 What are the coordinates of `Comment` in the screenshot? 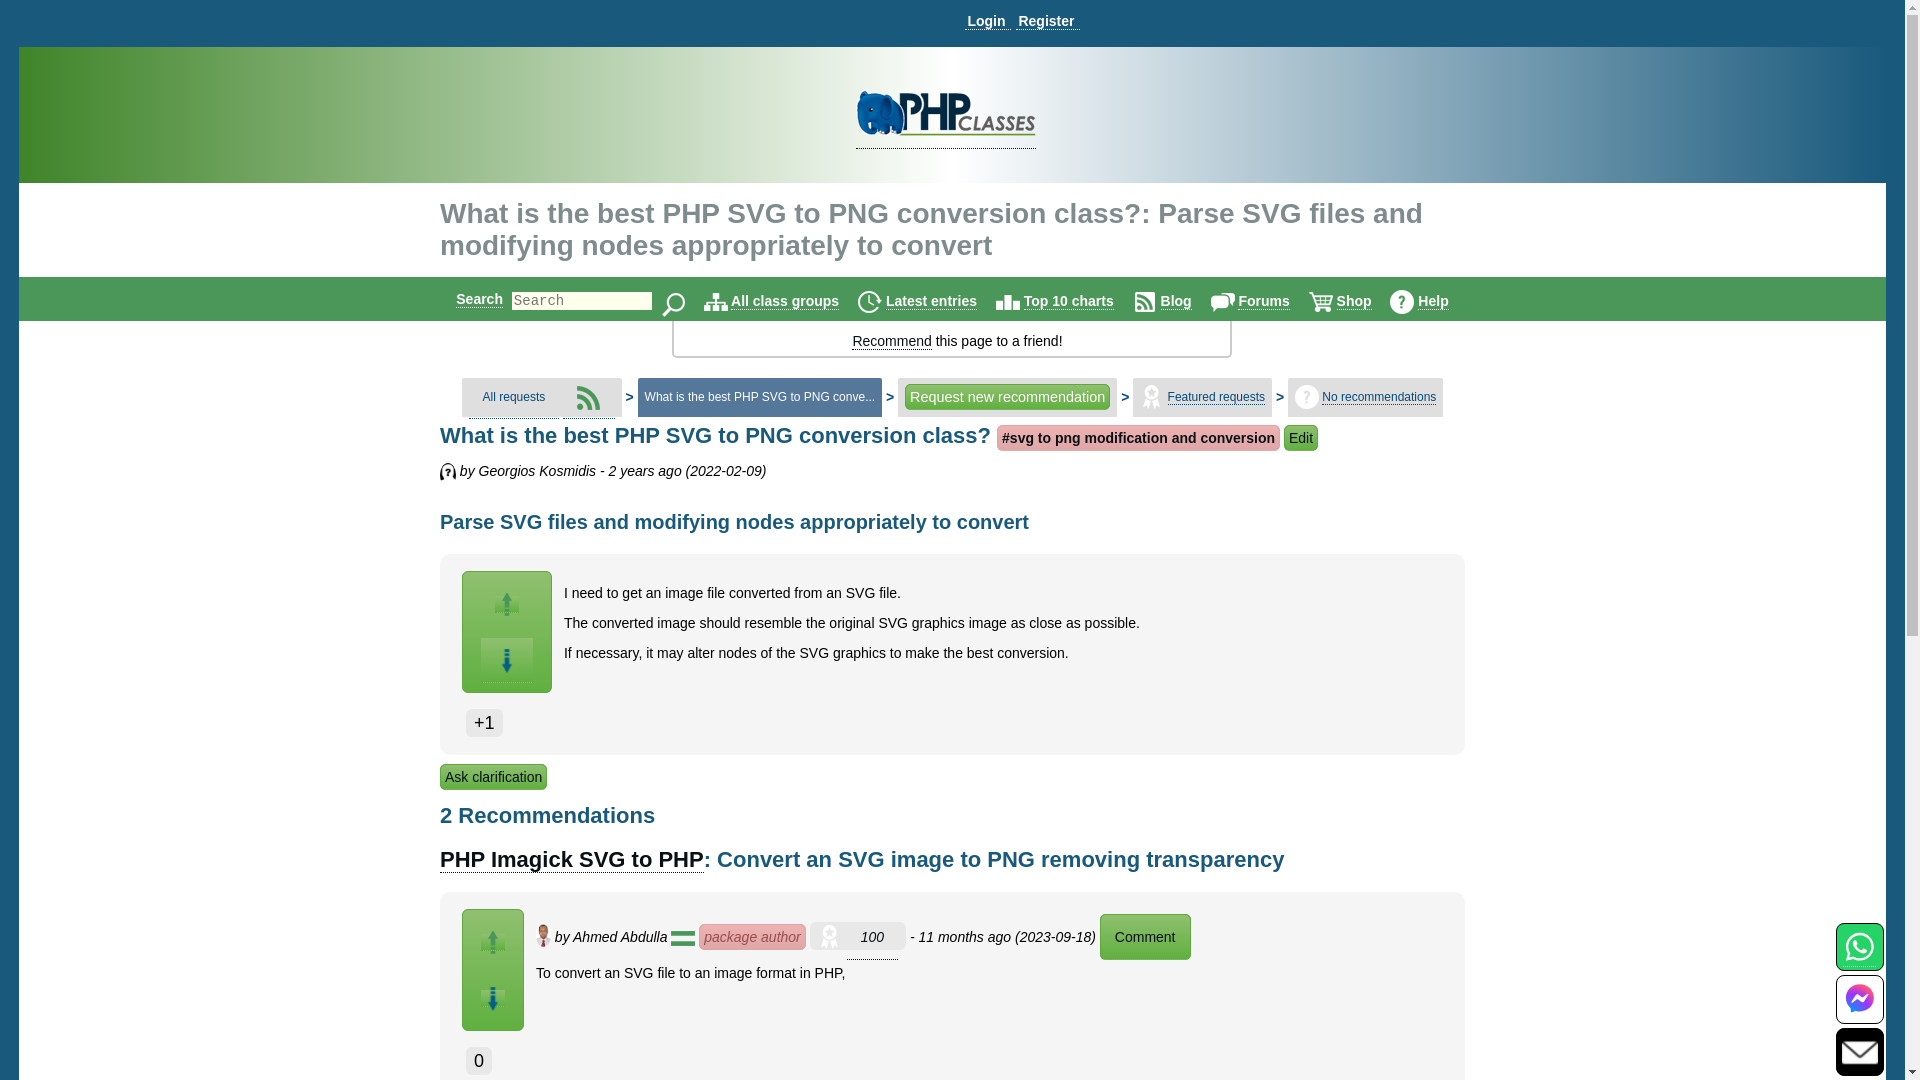 It's located at (1145, 936).